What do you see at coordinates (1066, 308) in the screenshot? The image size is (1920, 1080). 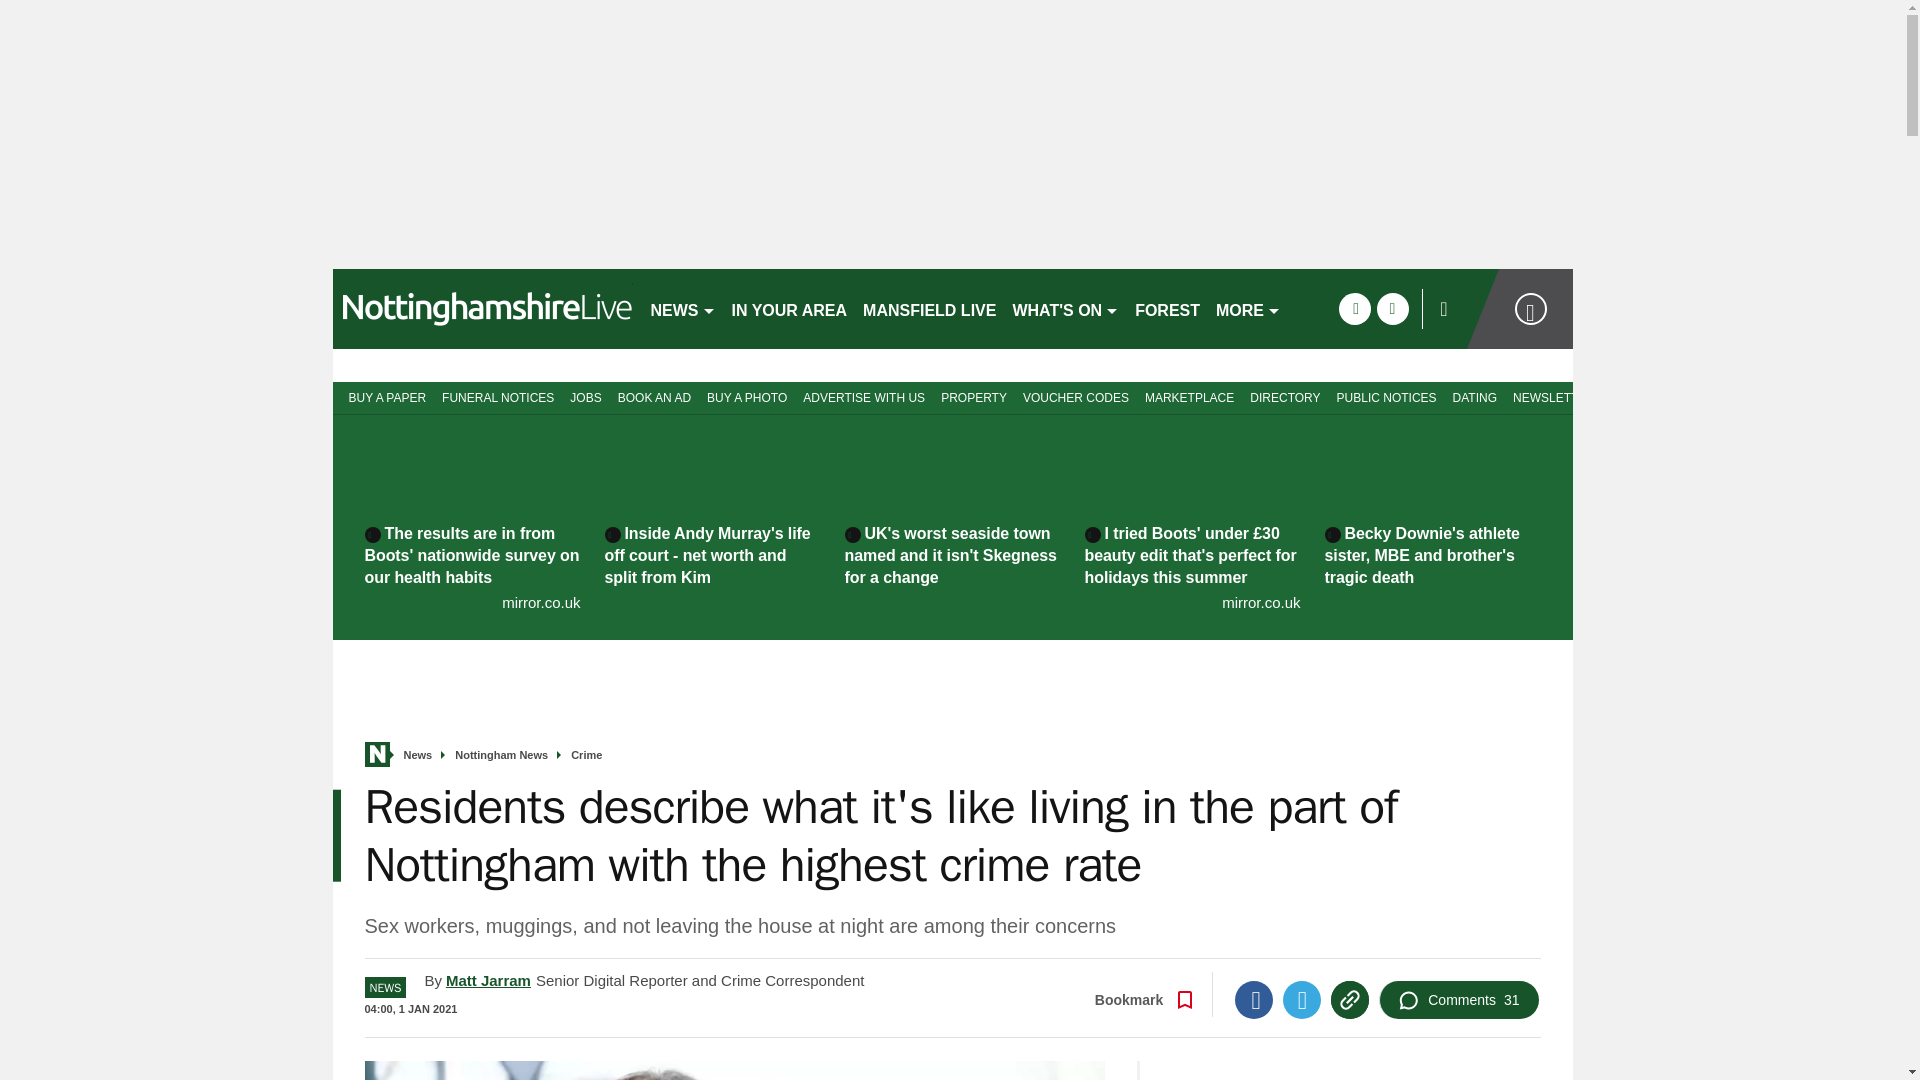 I see `WHAT'S ON` at bounding box center [1066, 308].